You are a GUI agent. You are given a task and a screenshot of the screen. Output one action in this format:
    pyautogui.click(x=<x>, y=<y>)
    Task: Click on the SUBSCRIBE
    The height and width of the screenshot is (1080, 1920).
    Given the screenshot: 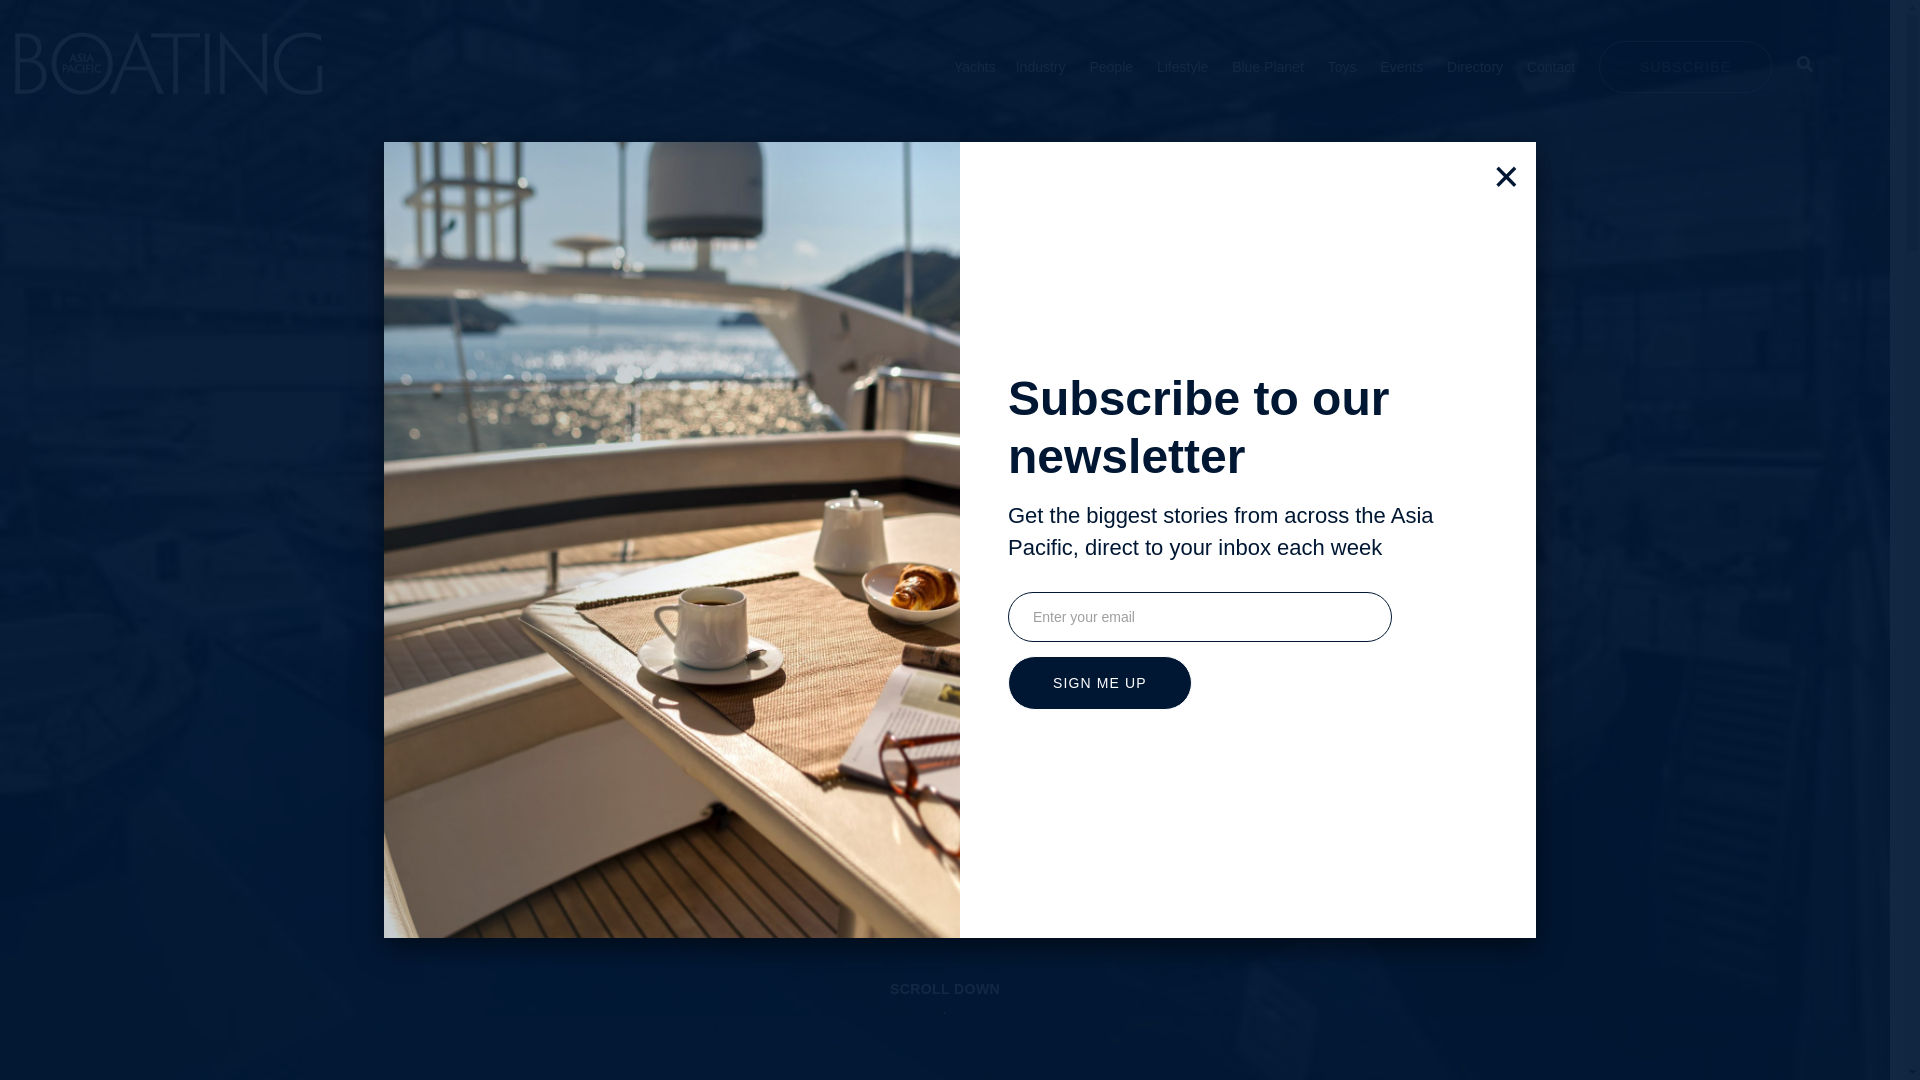 What is the action you would take?
    pyautogui.click(x=1686, y=65)
    